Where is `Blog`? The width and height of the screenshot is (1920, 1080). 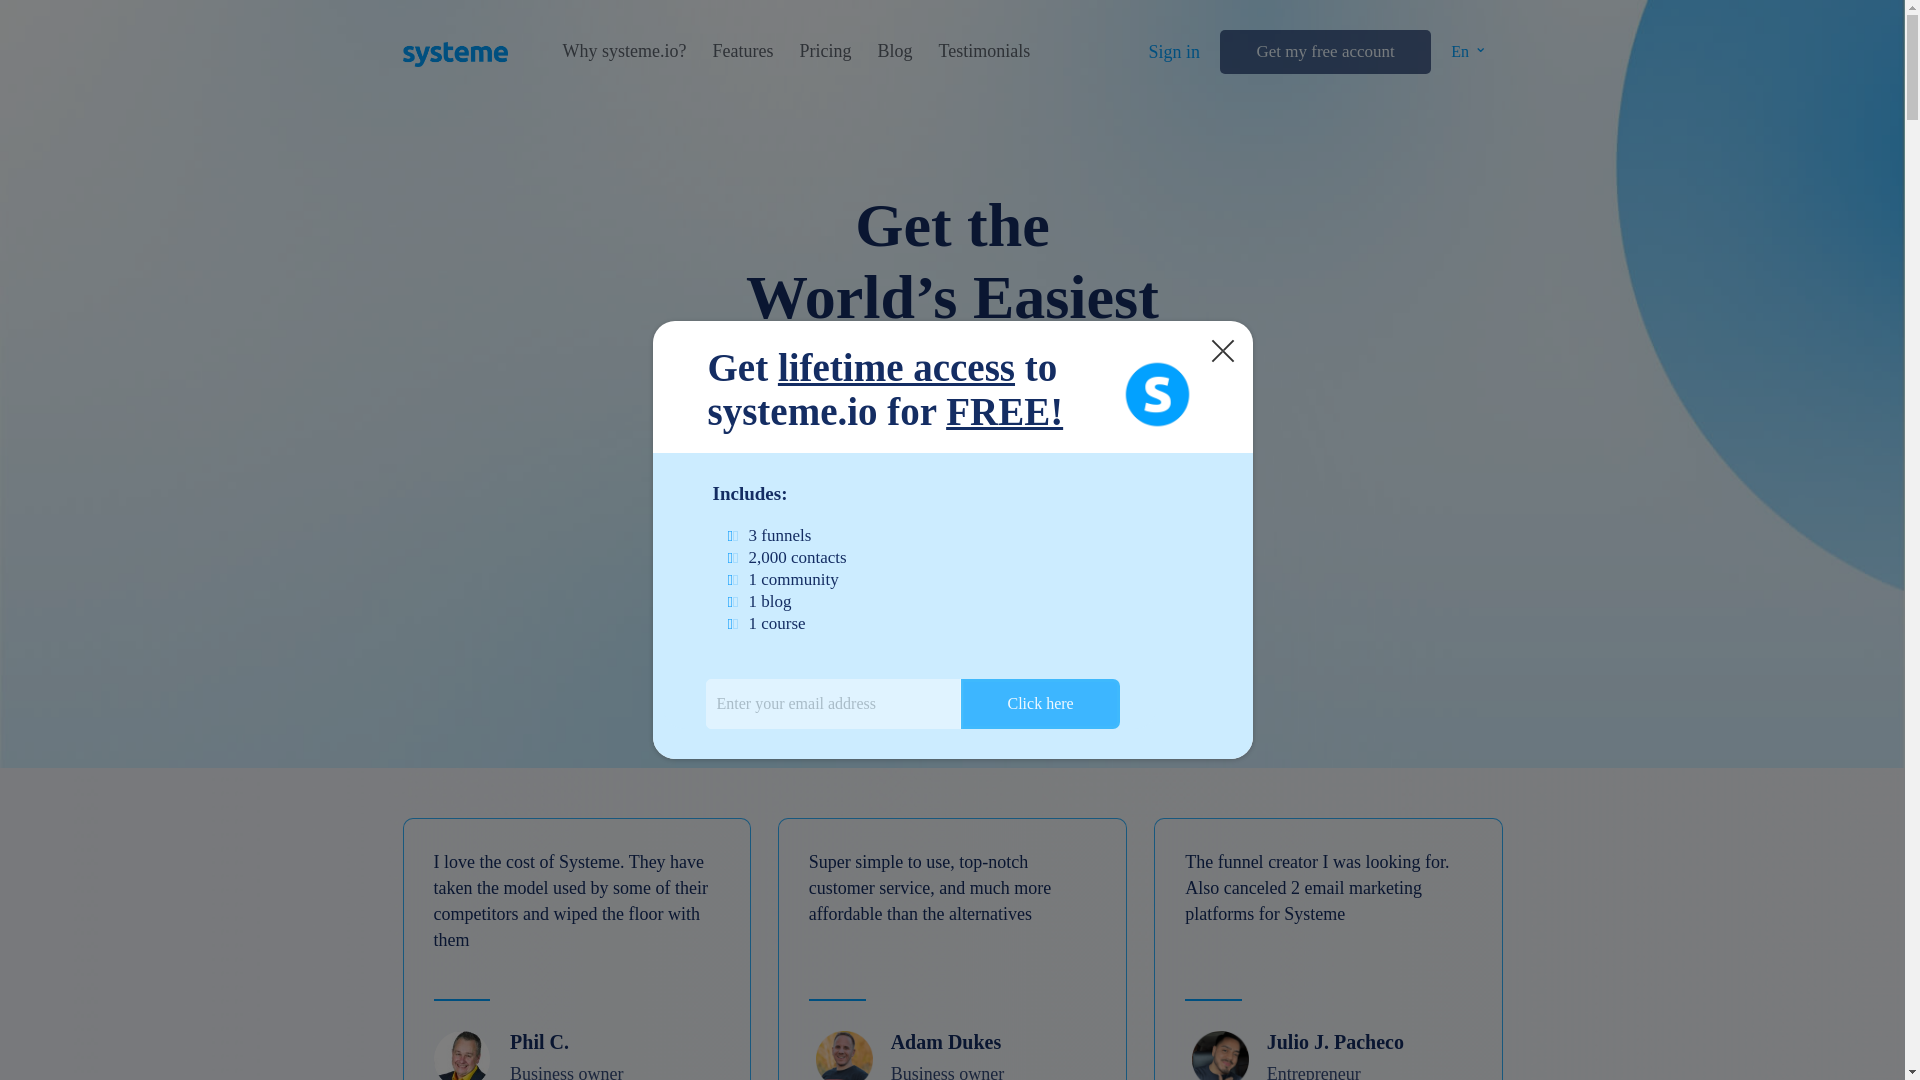
Blog is located at coordinates (894, 51).